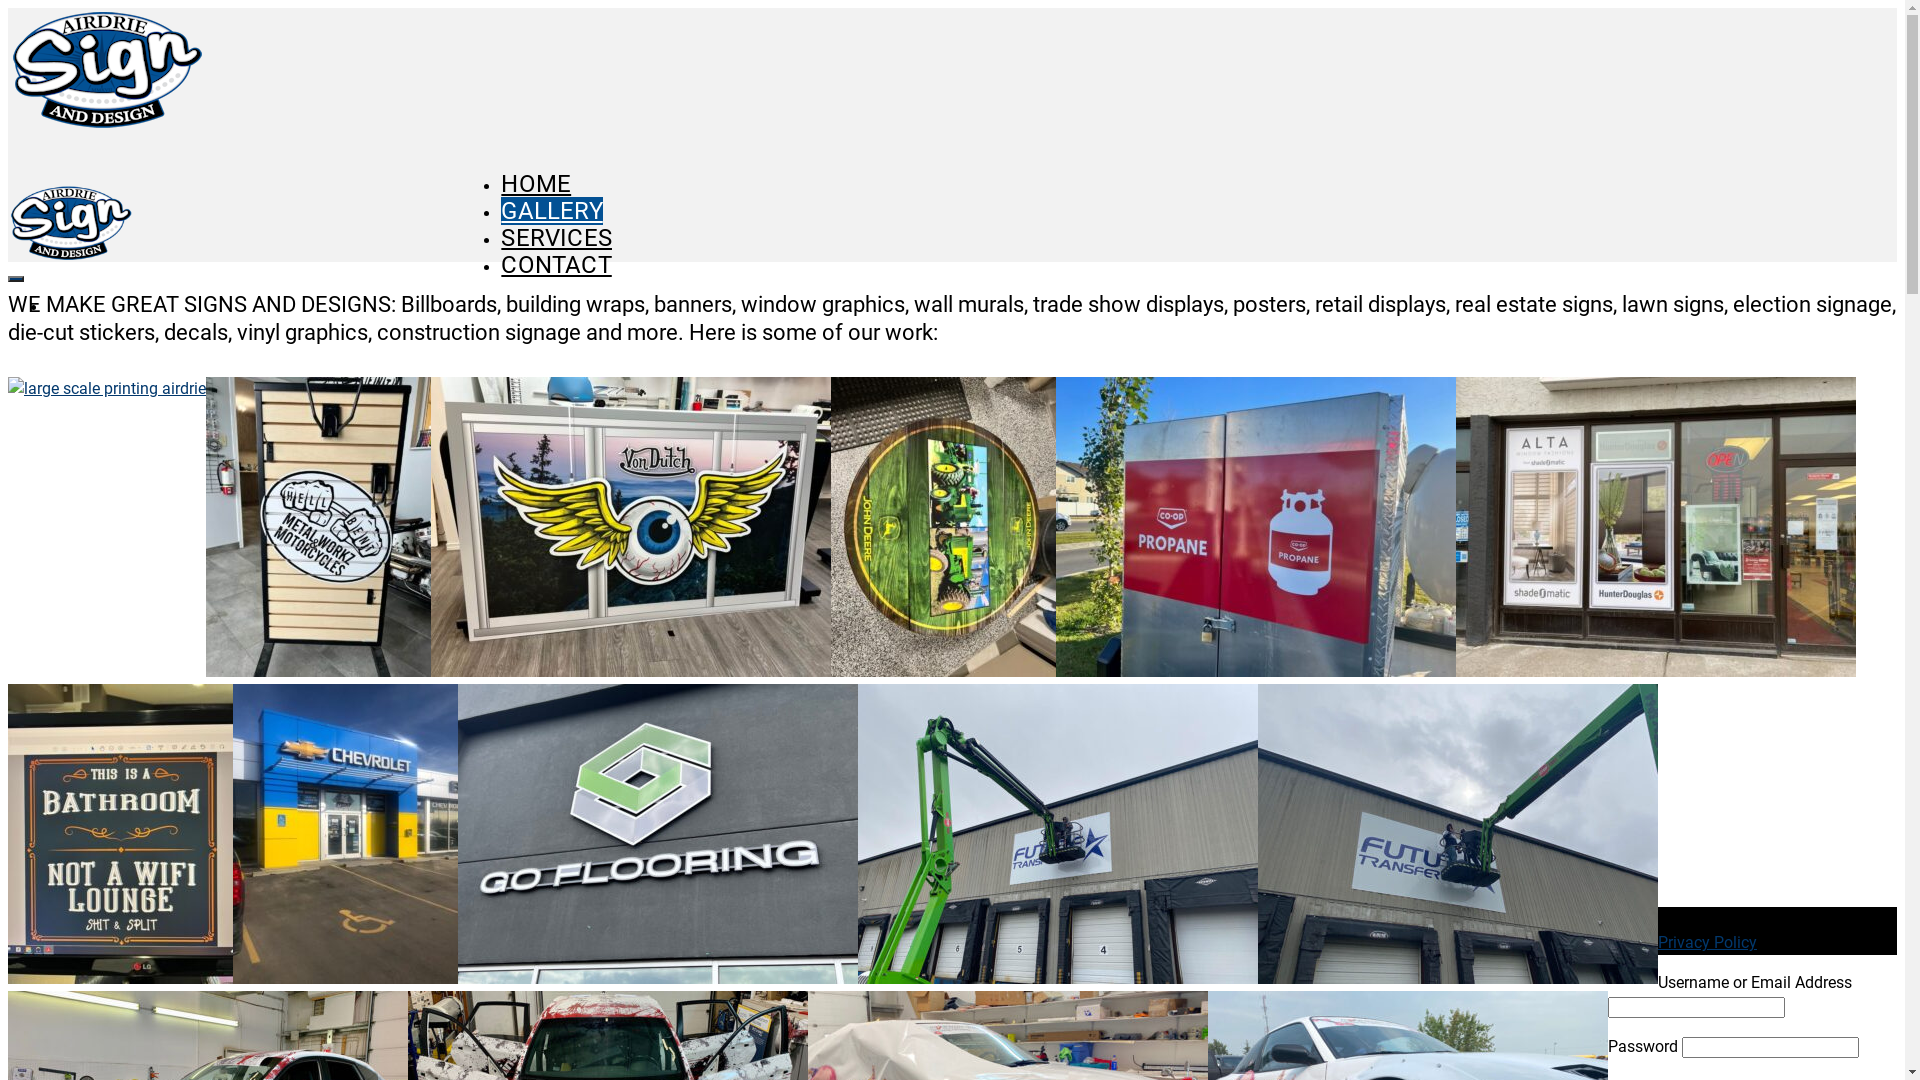 This screenshot has width=1920, height=1080. What do you see at coordinates (536, 184) in the screenshot?
I see `HOME` at bounding box center [536, 184].